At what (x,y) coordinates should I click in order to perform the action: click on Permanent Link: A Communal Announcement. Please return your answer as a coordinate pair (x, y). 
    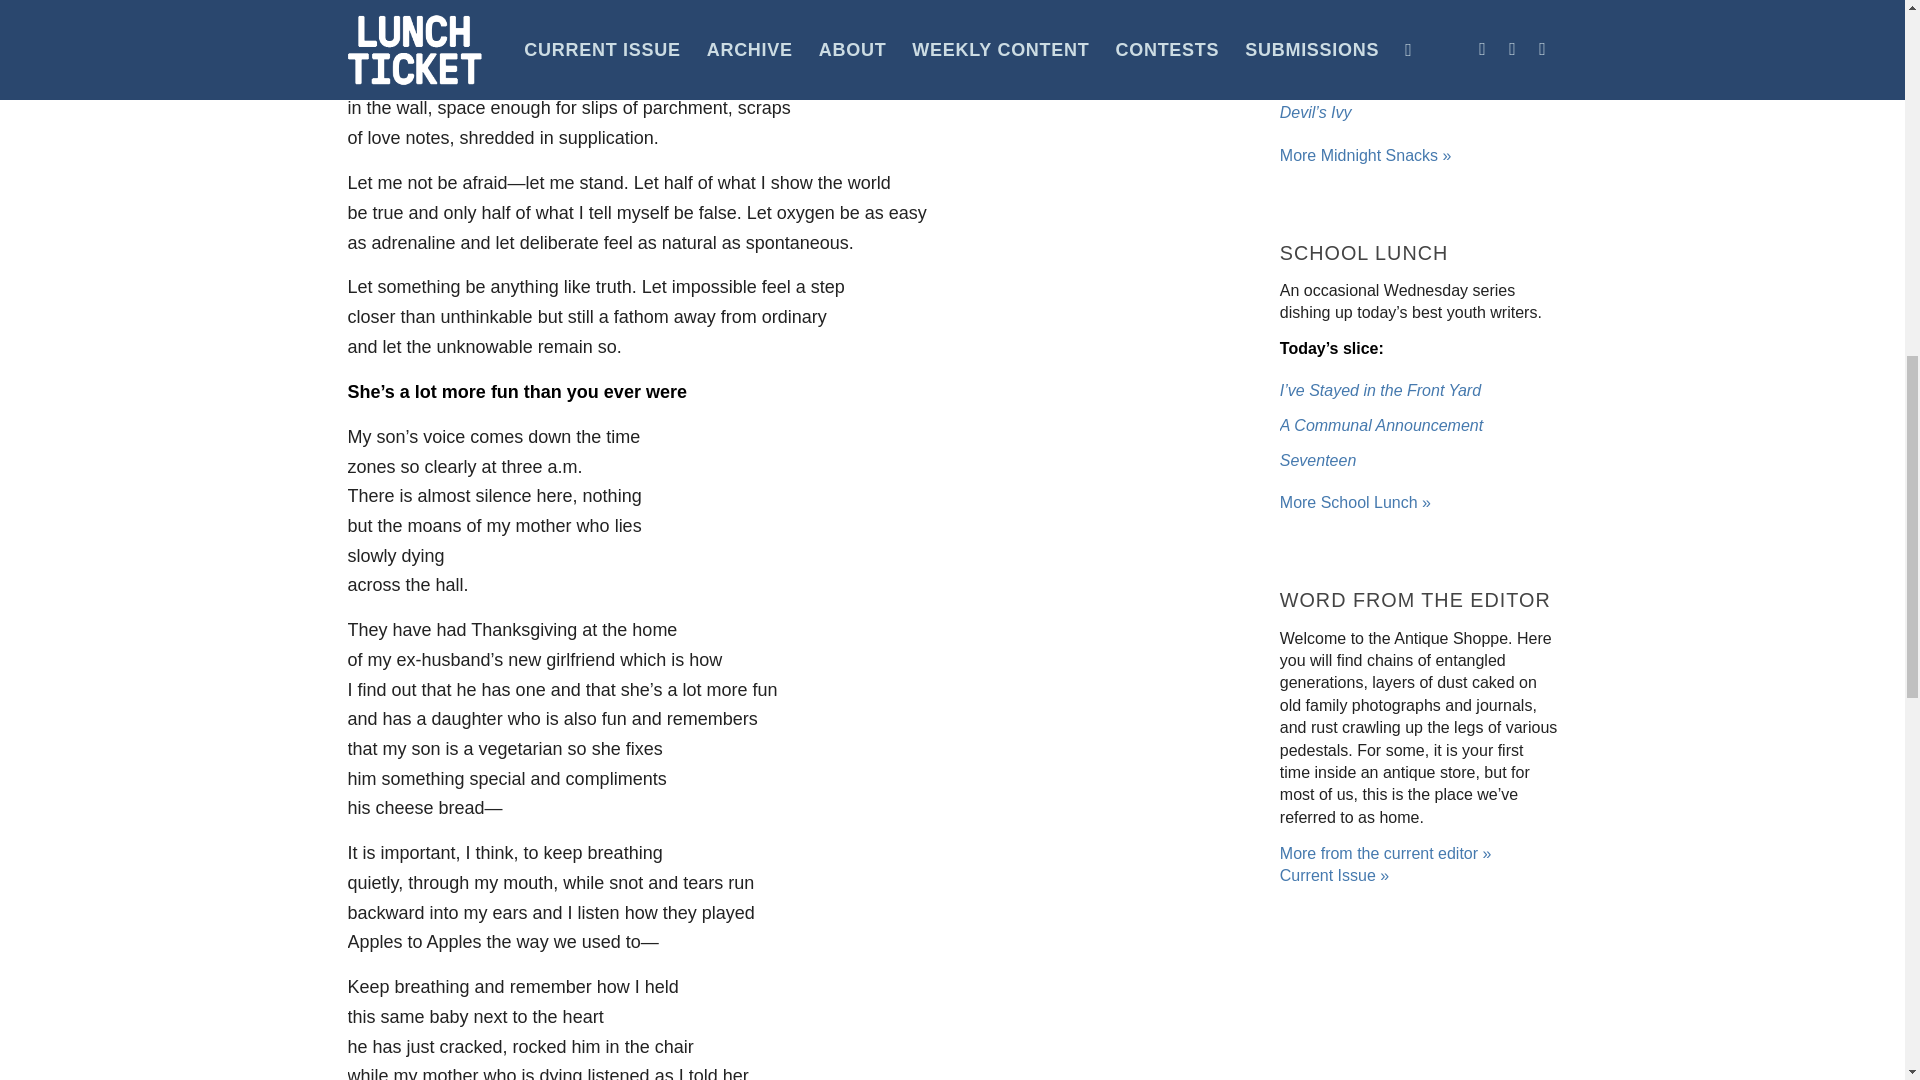
    Looking at the image, I should click on (1381, 425).